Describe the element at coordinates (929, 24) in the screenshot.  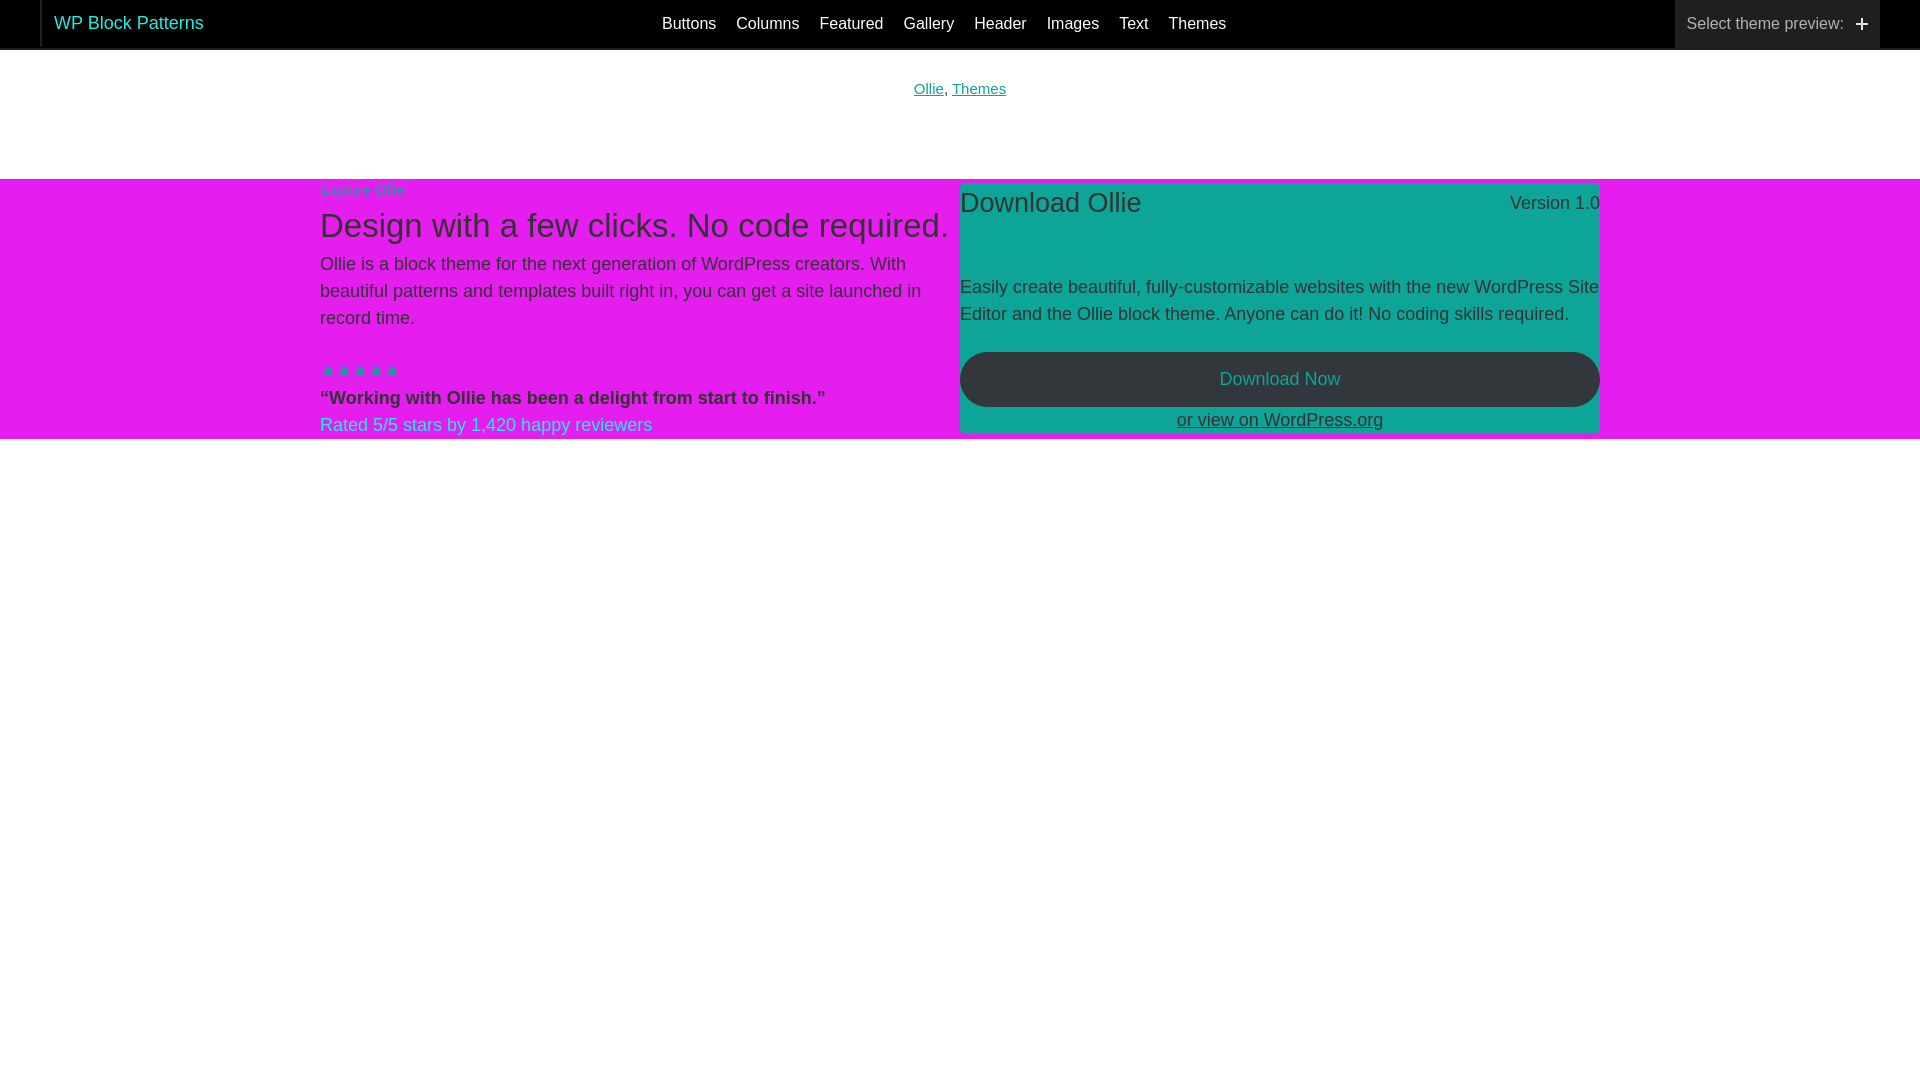
I see `Gallery` at that location.